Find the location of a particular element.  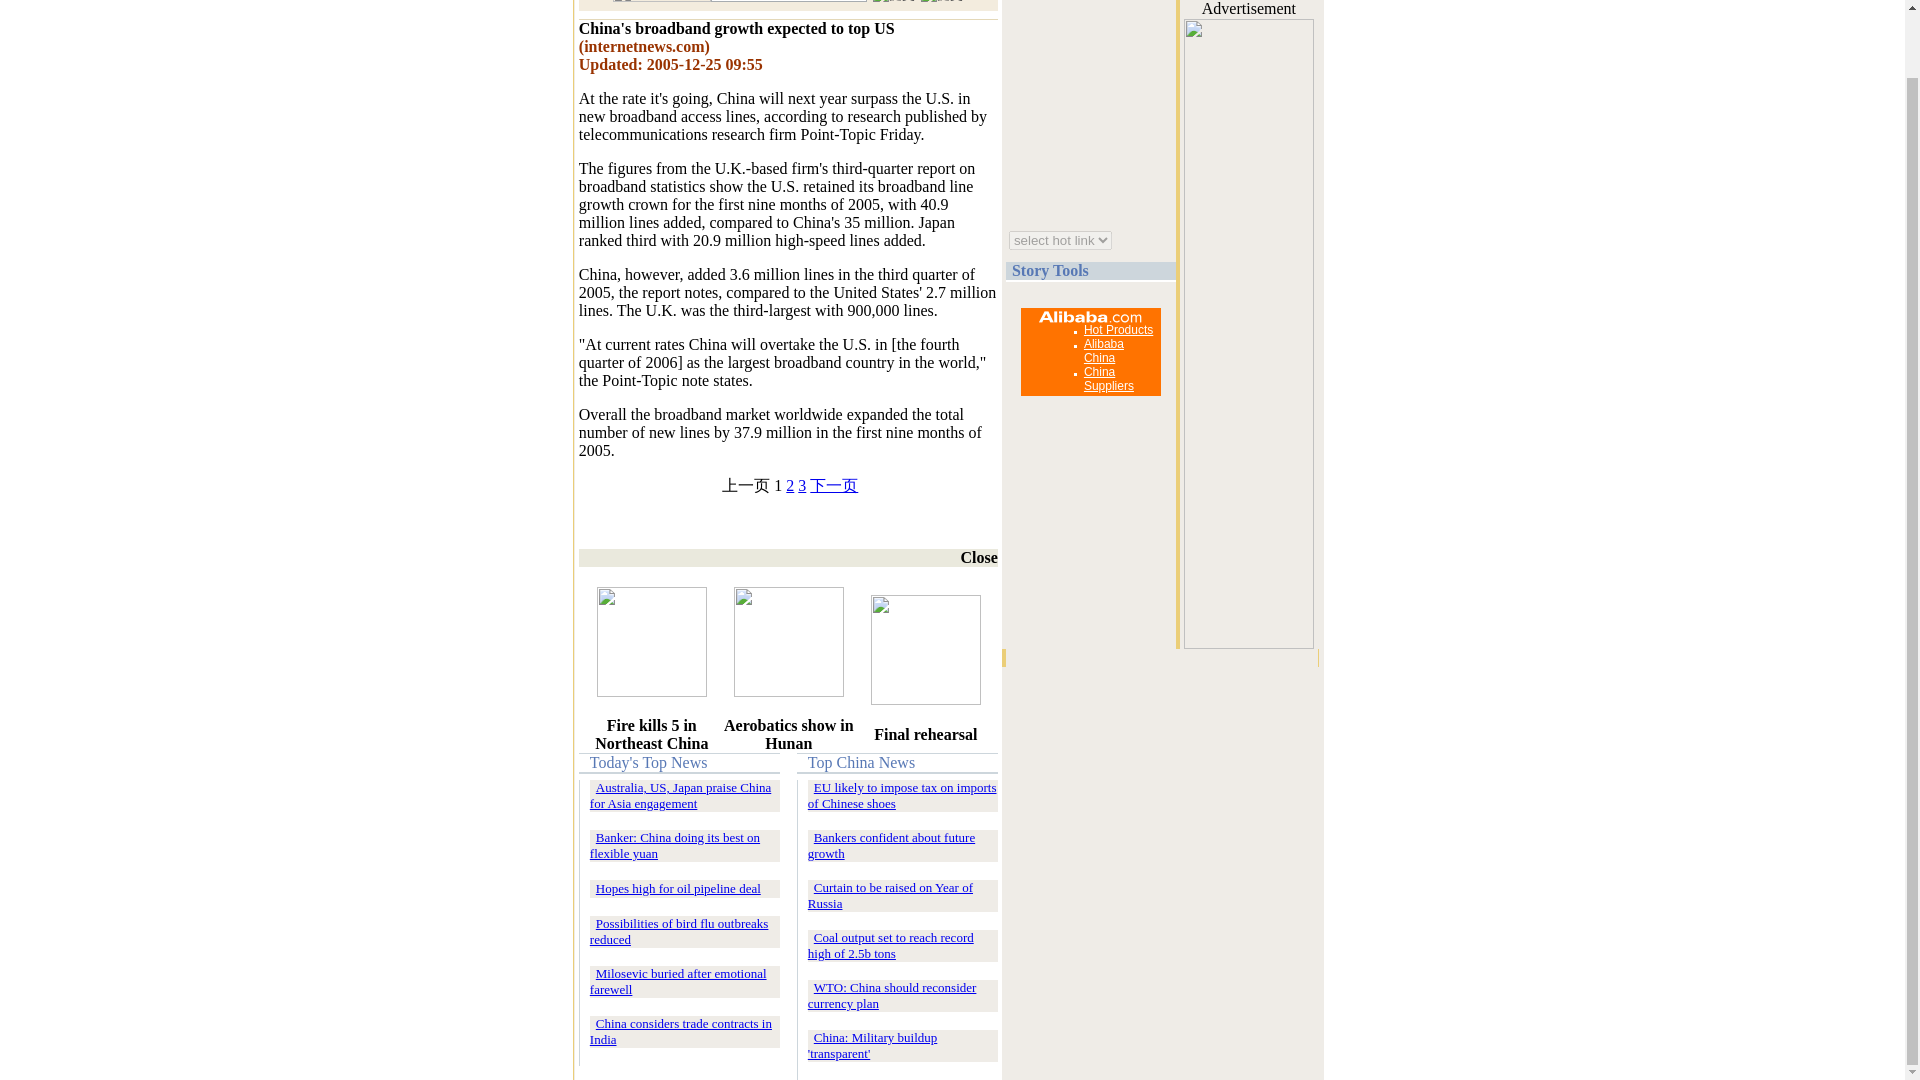

Banker: China doing its best on flexible yuan is located at coordinates (674, 845).